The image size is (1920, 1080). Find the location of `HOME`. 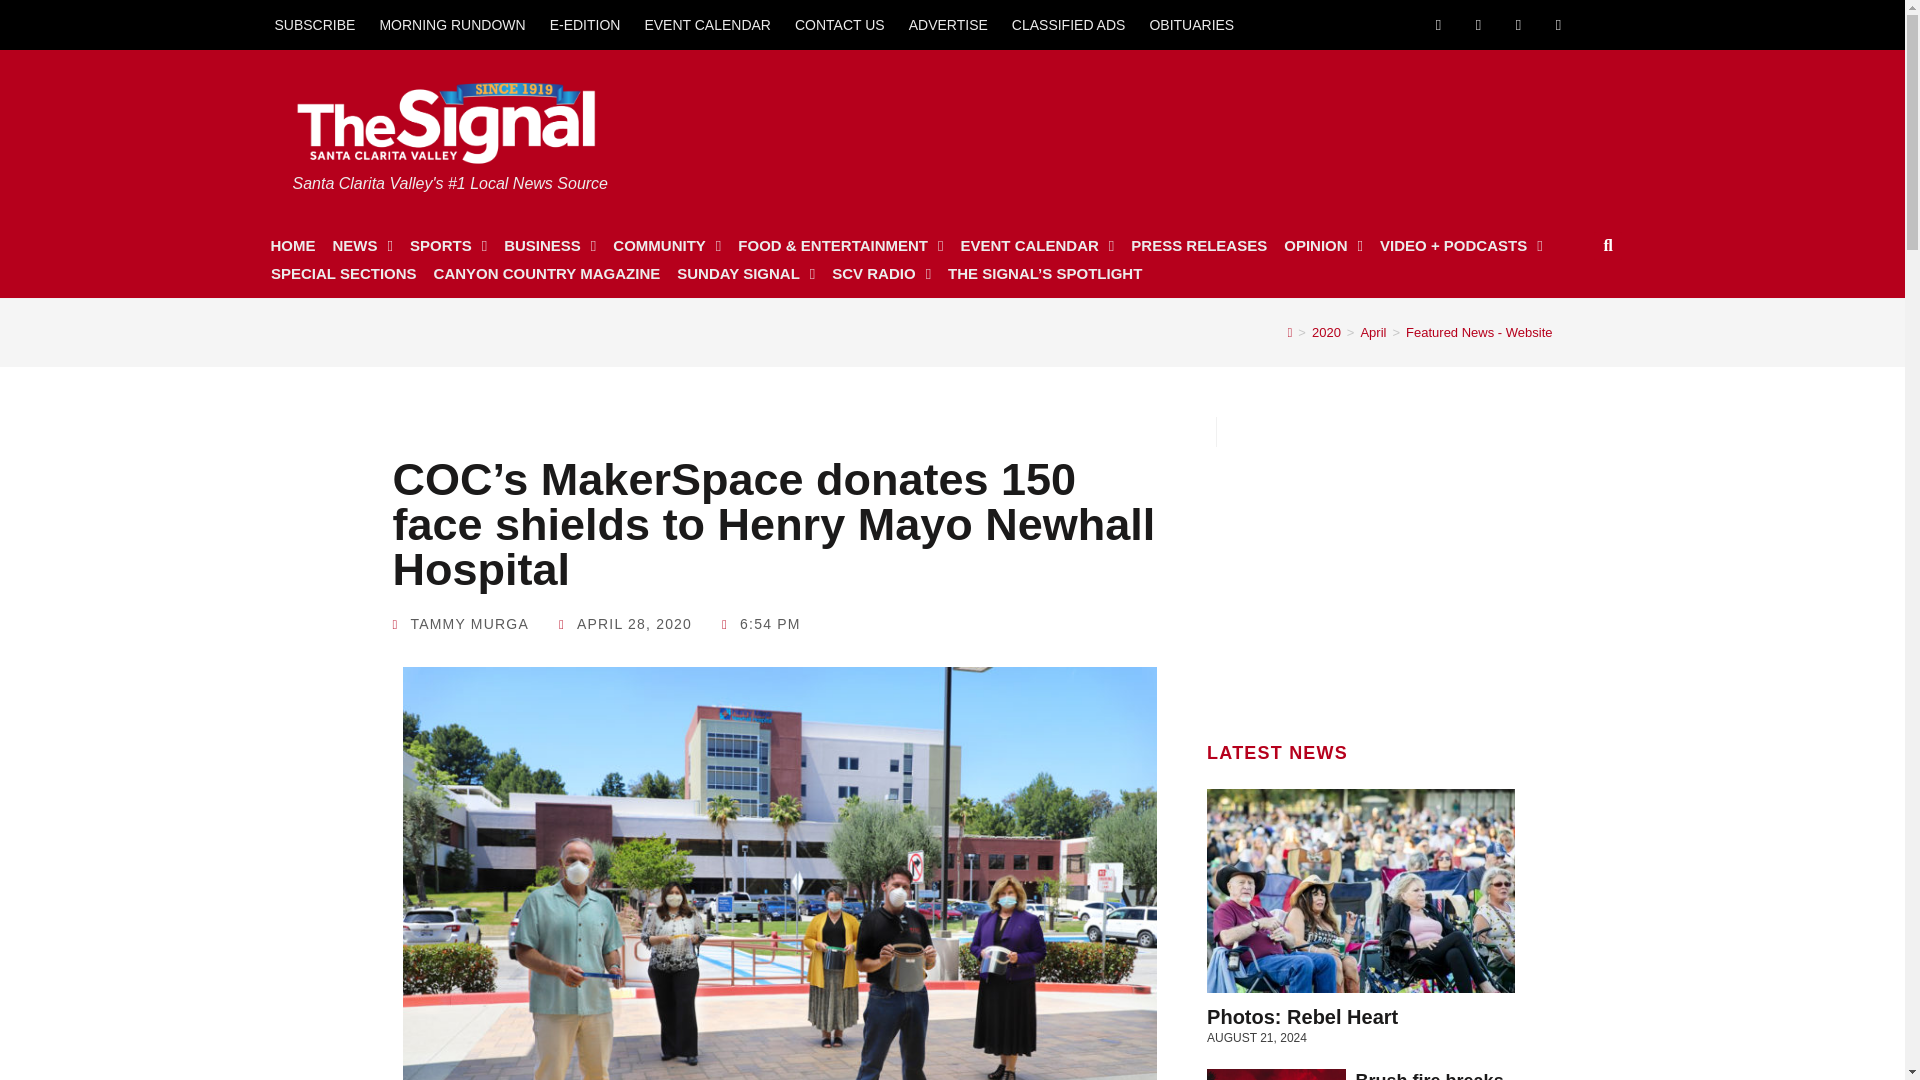

HOME is located at coordinates (292, 246).